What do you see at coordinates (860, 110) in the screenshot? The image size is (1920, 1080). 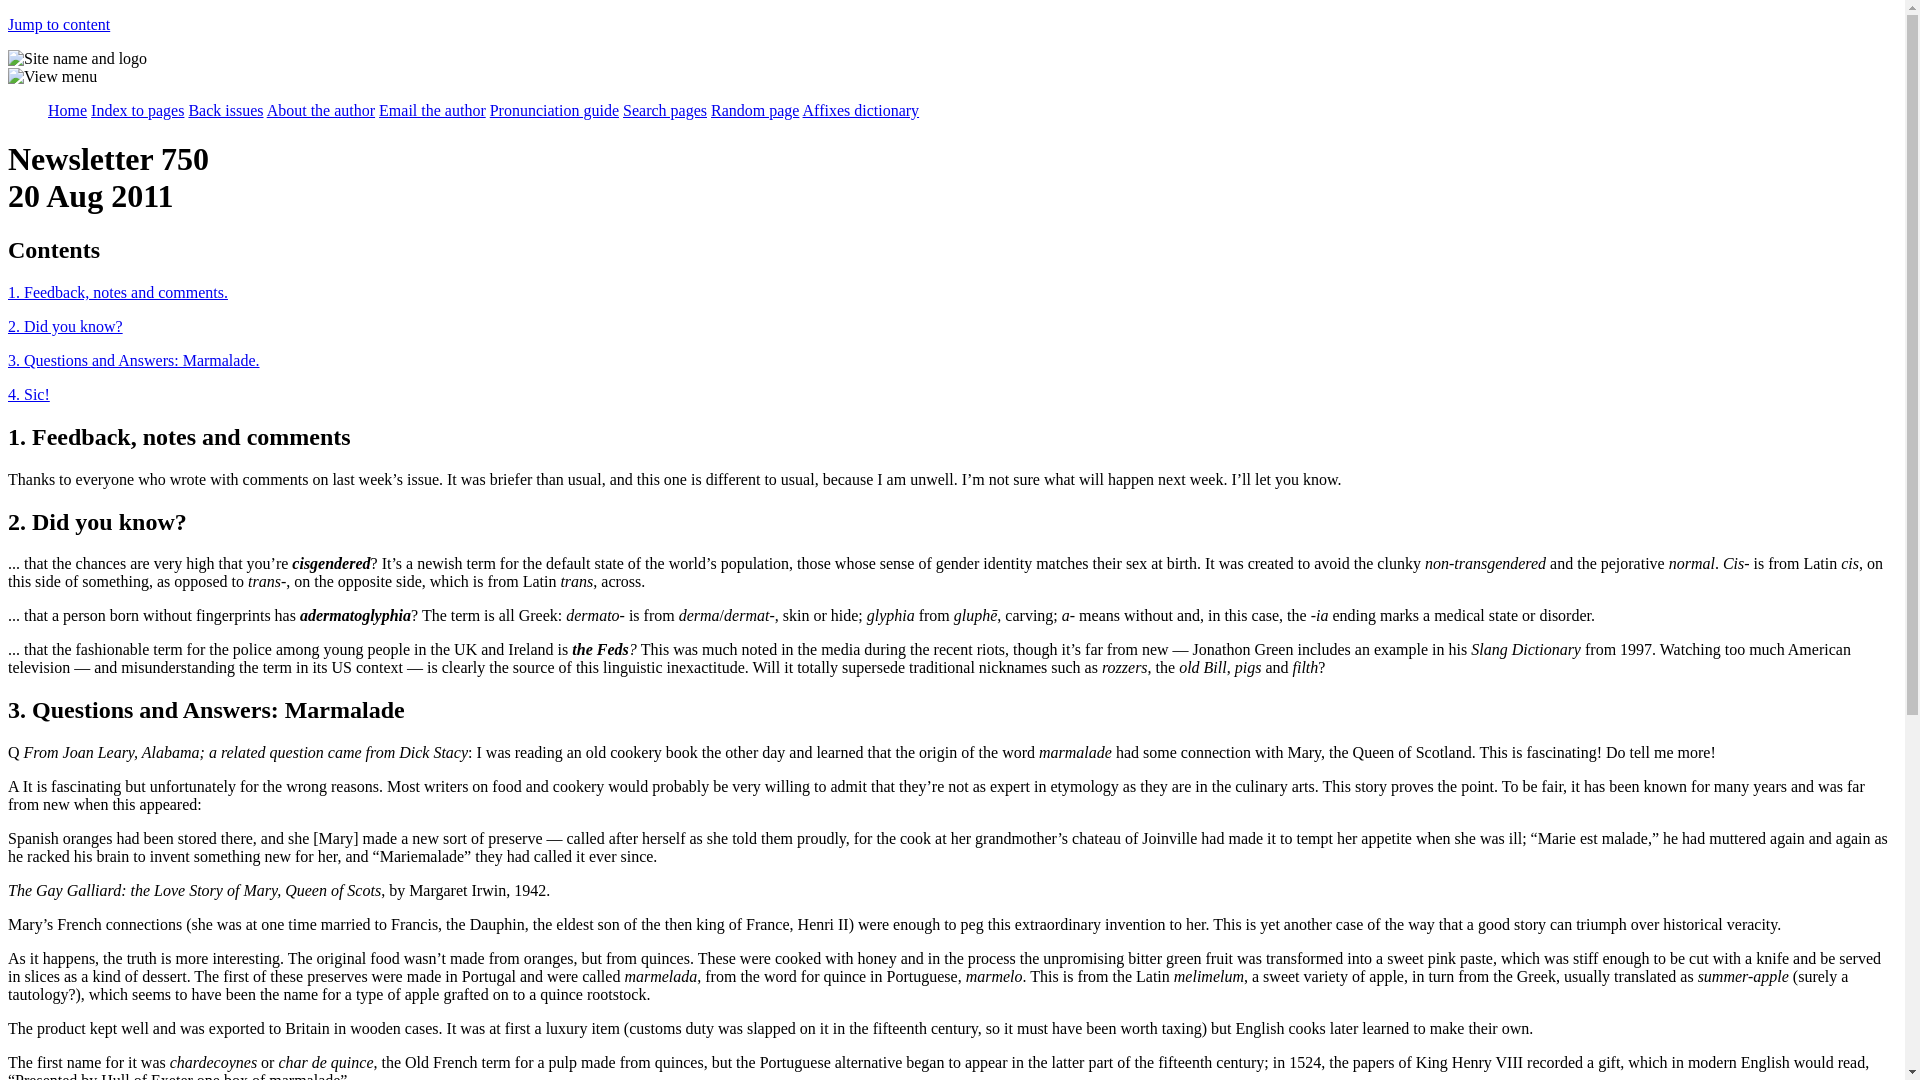 I see `Affixes dictionary` at bounding box center [860, 110].